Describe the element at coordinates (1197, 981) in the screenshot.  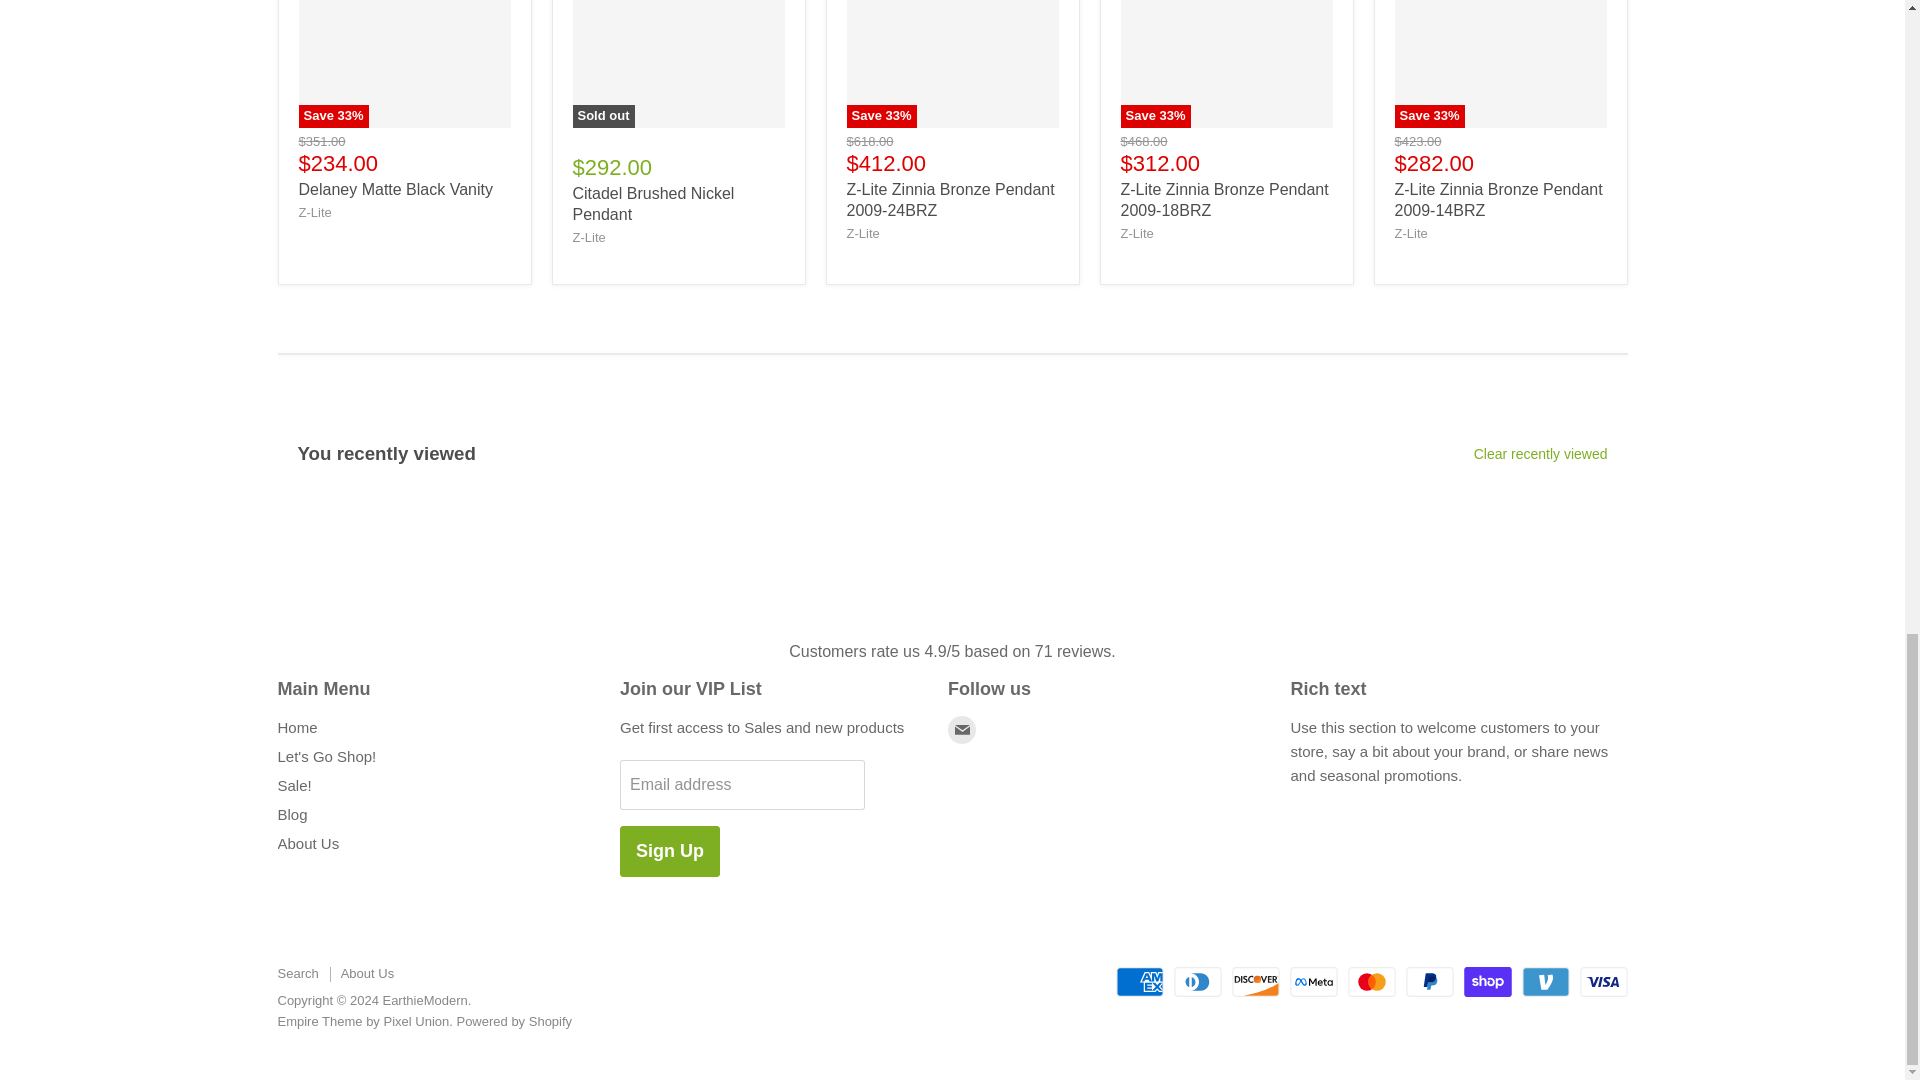
I see `Diners Club` at that location.